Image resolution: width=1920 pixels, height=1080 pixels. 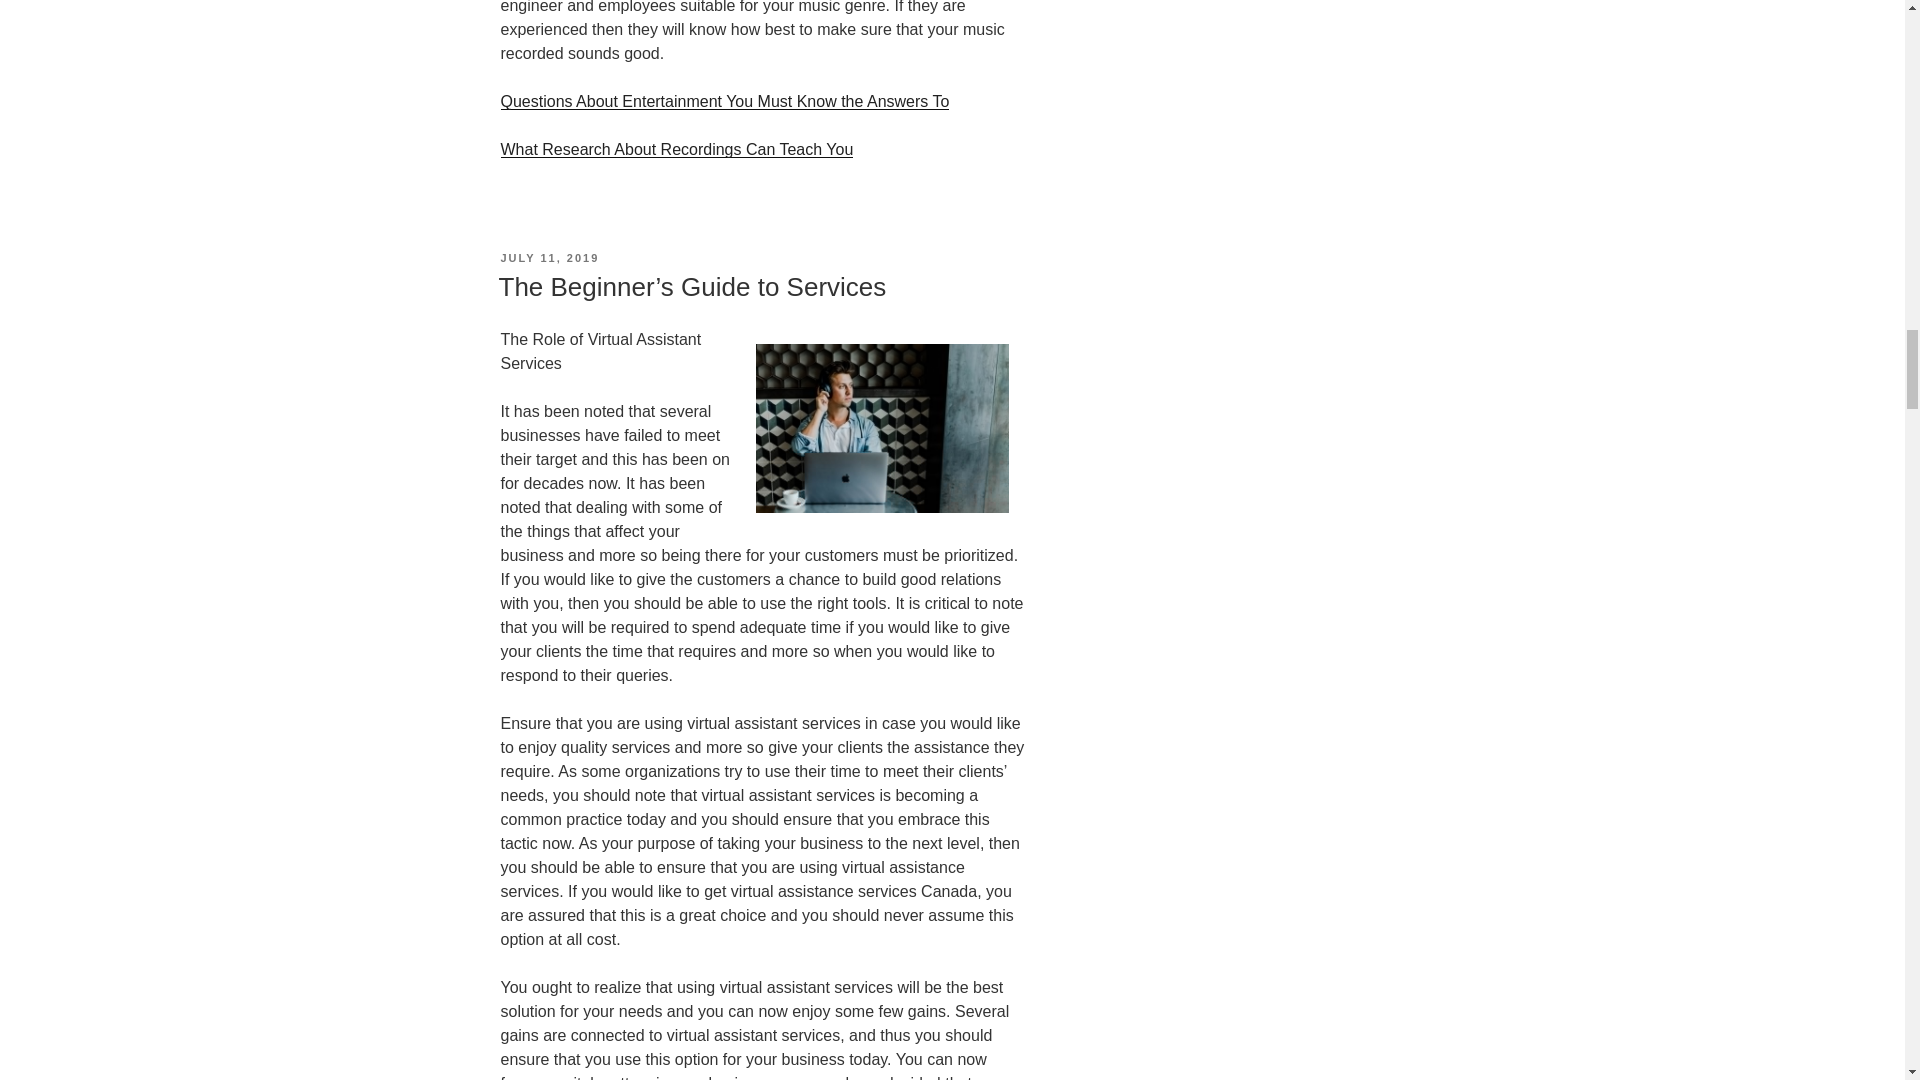 I want to click on JULY 11, 2019, so click(x=549, y=257).